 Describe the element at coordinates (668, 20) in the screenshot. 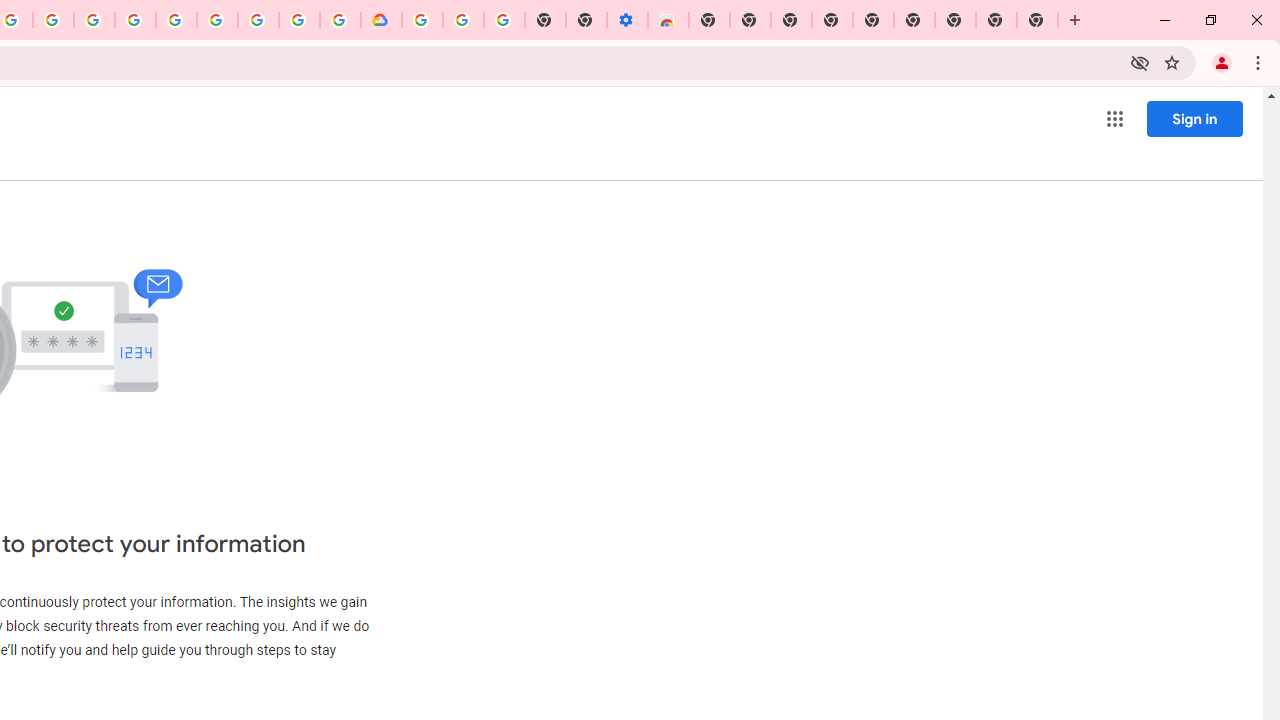

I see `Chrome Web Store - Accessibility extensions` at that location.